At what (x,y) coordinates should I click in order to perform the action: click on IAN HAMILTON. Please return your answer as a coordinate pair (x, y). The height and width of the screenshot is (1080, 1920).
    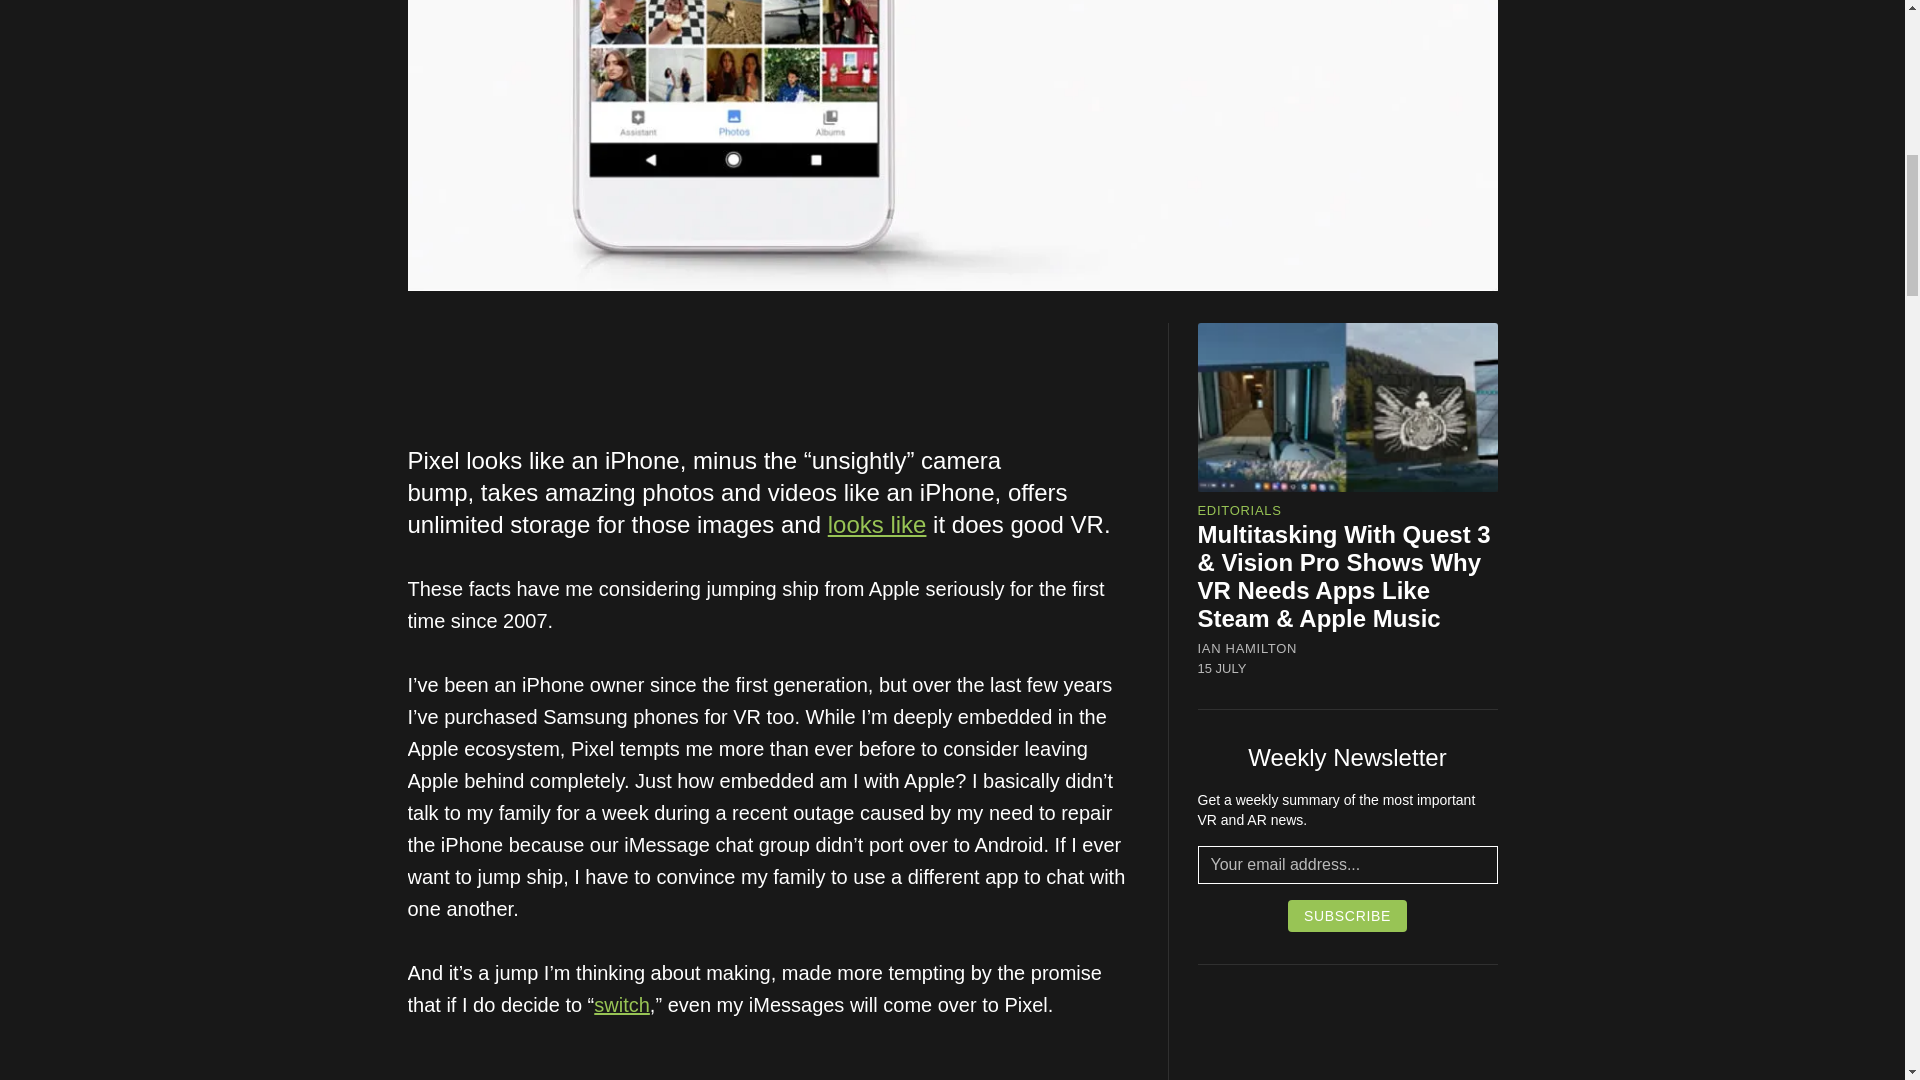
    Looking at the image, I should click on (1248, 648).